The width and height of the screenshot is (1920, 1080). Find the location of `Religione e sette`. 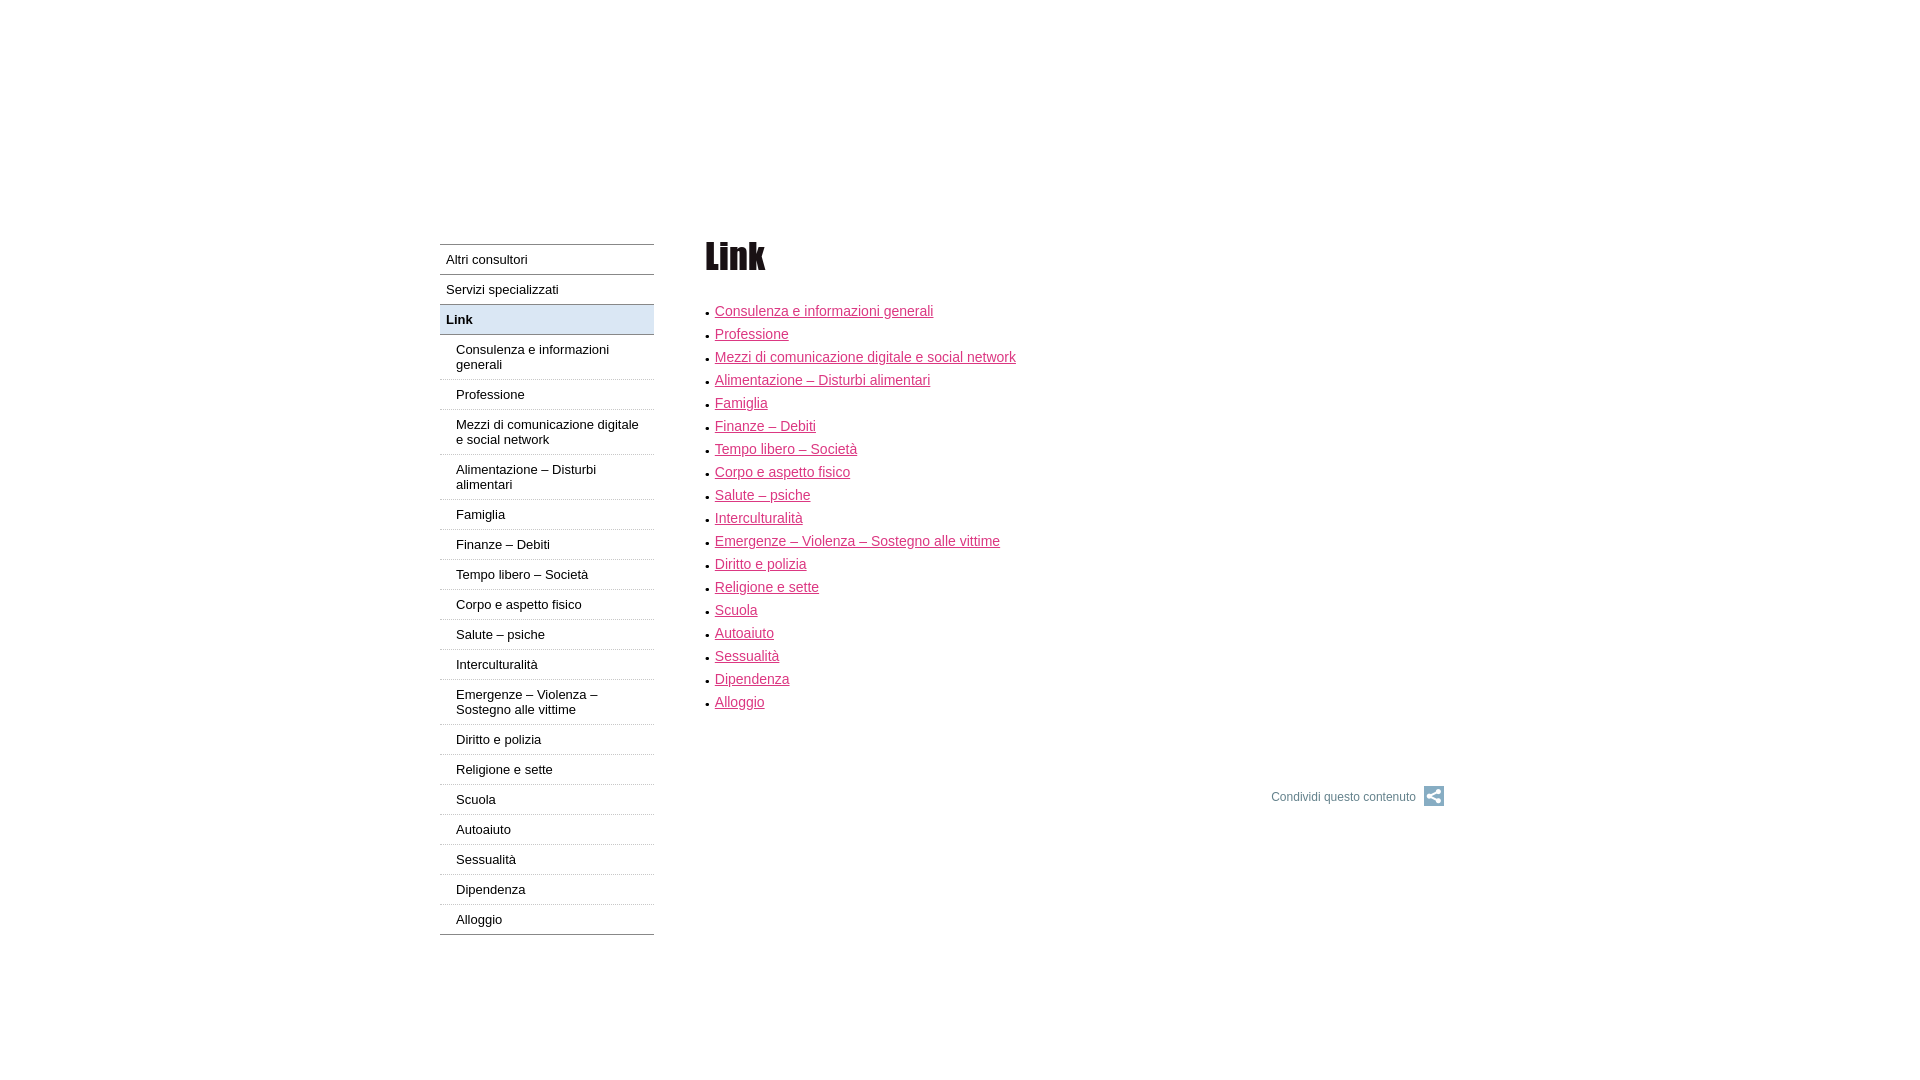

Religione e sette is located at coordinates (767, 587).